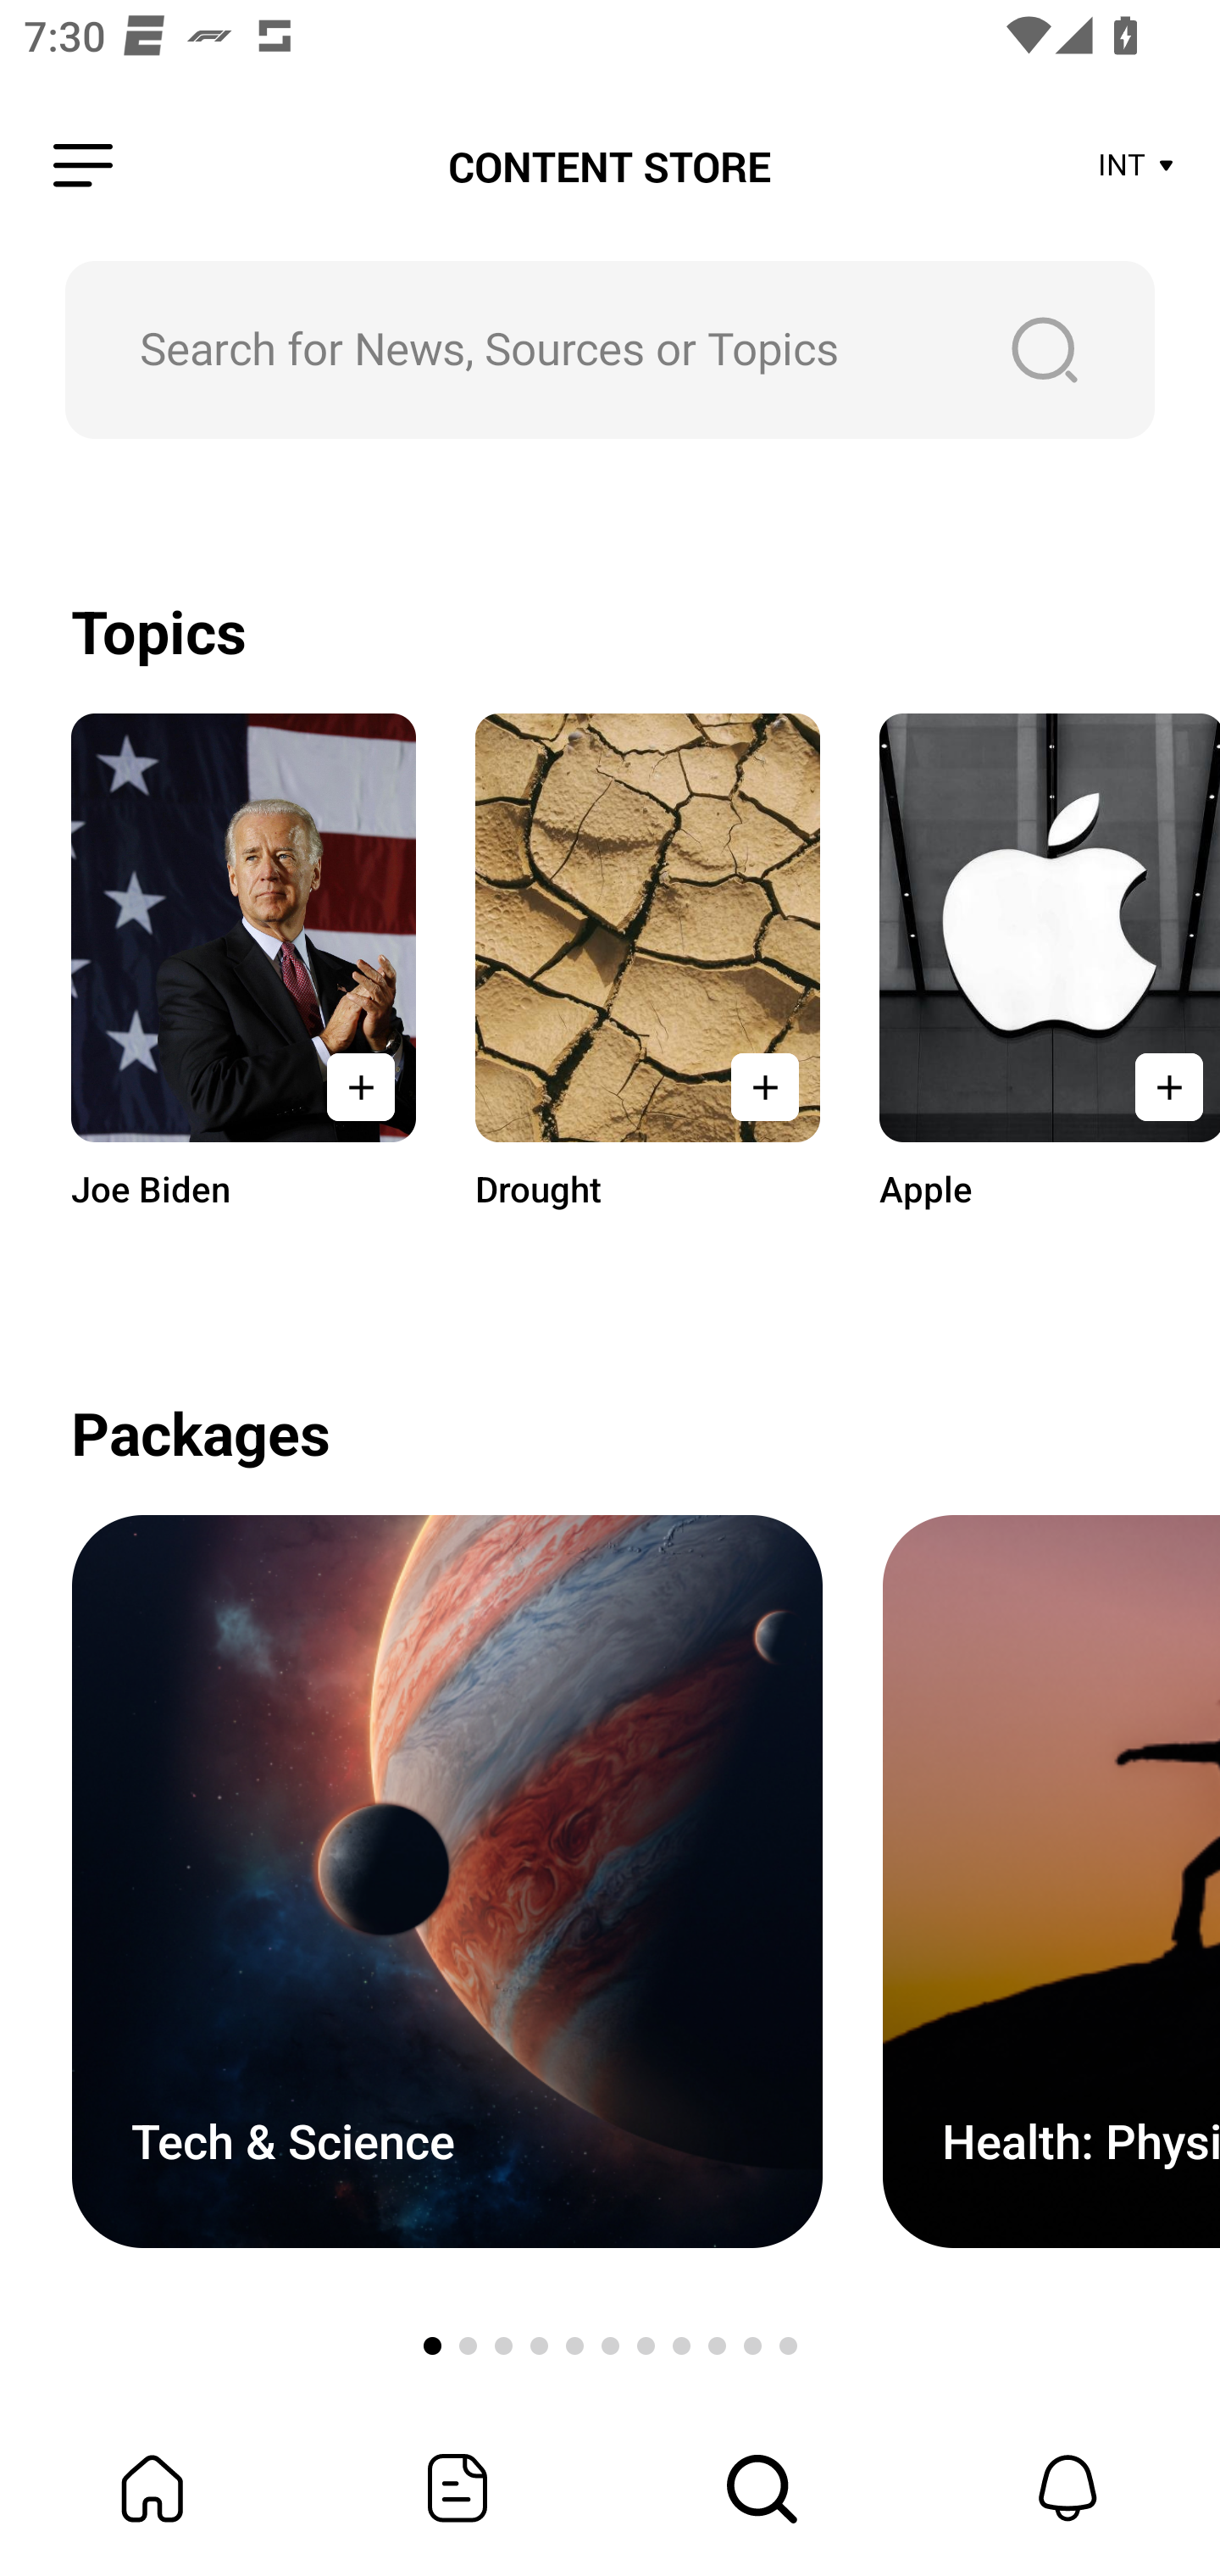  Describe the element at coordinates (610, 349) in the screenshot. I see `Search for News, Sources or Topics Search Button` at that location.